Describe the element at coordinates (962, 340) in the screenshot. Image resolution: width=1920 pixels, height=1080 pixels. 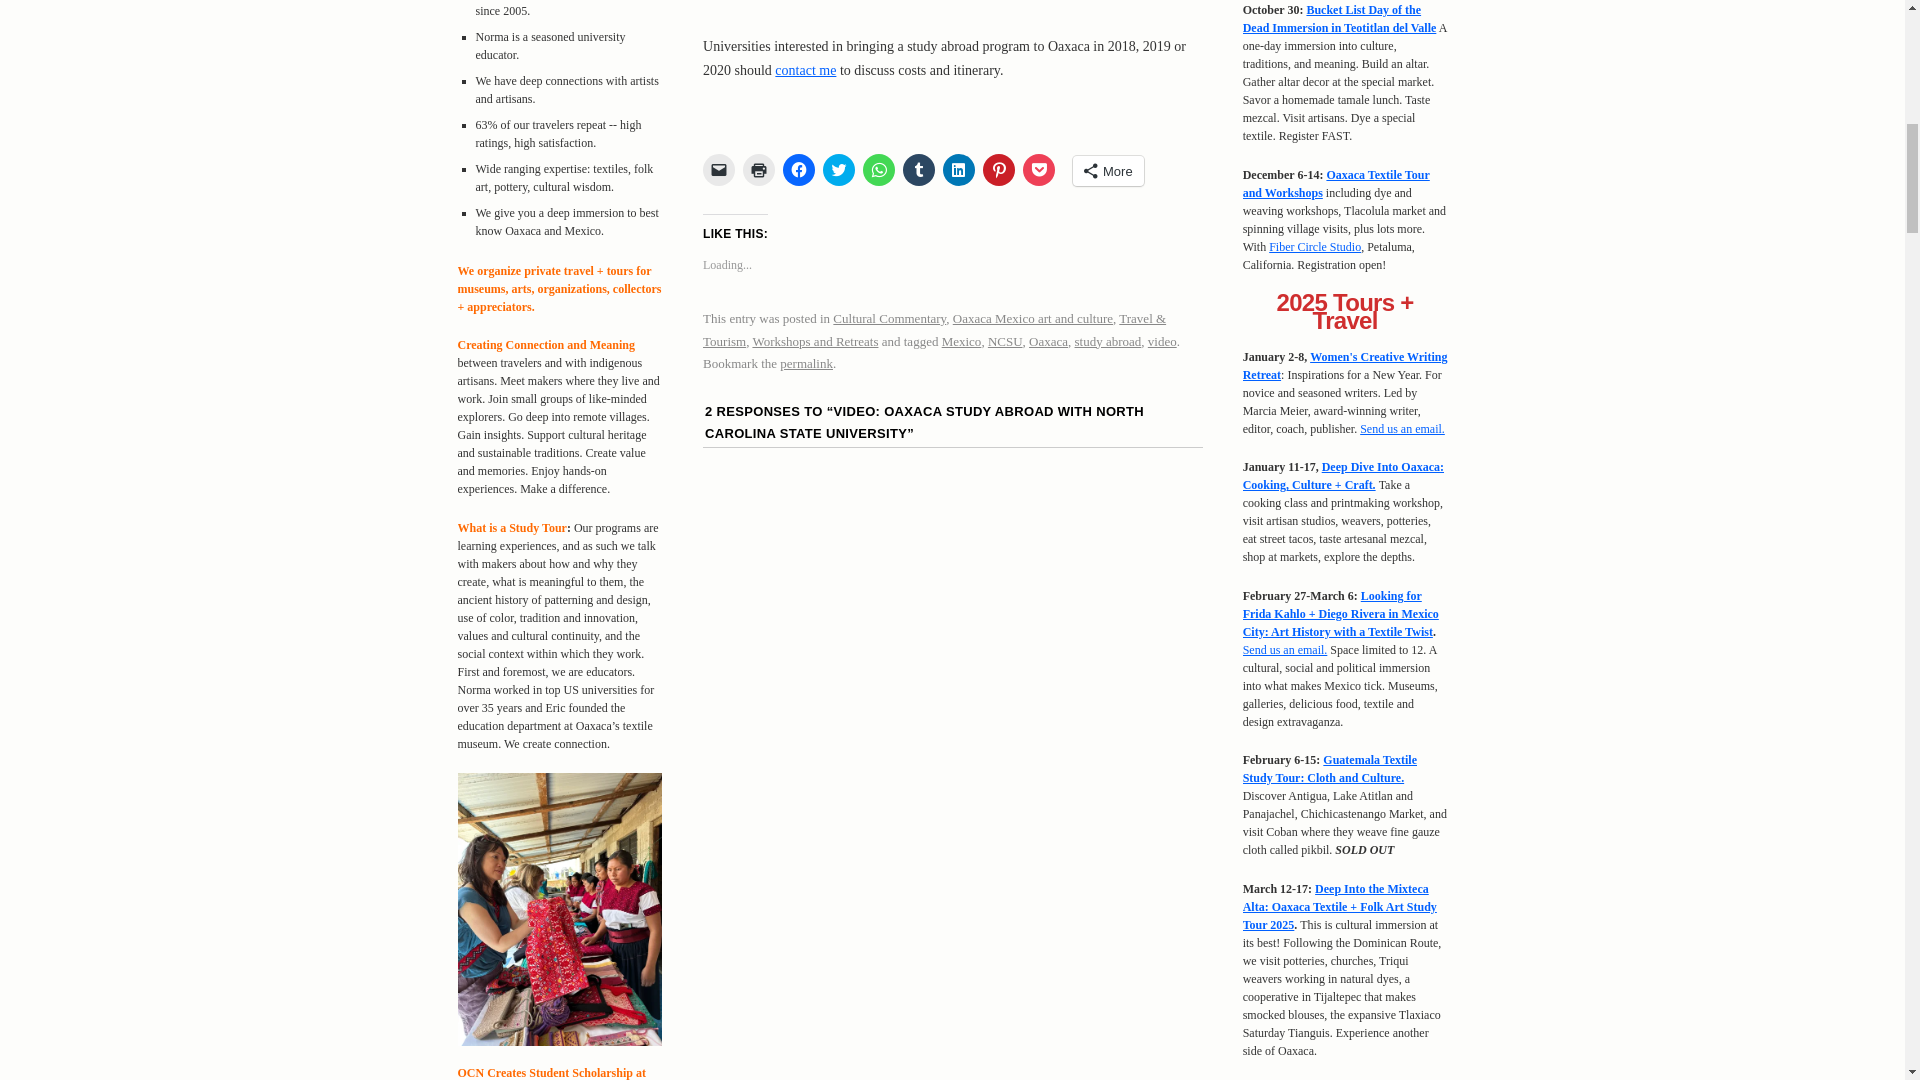
I see `Mexico` at that location.